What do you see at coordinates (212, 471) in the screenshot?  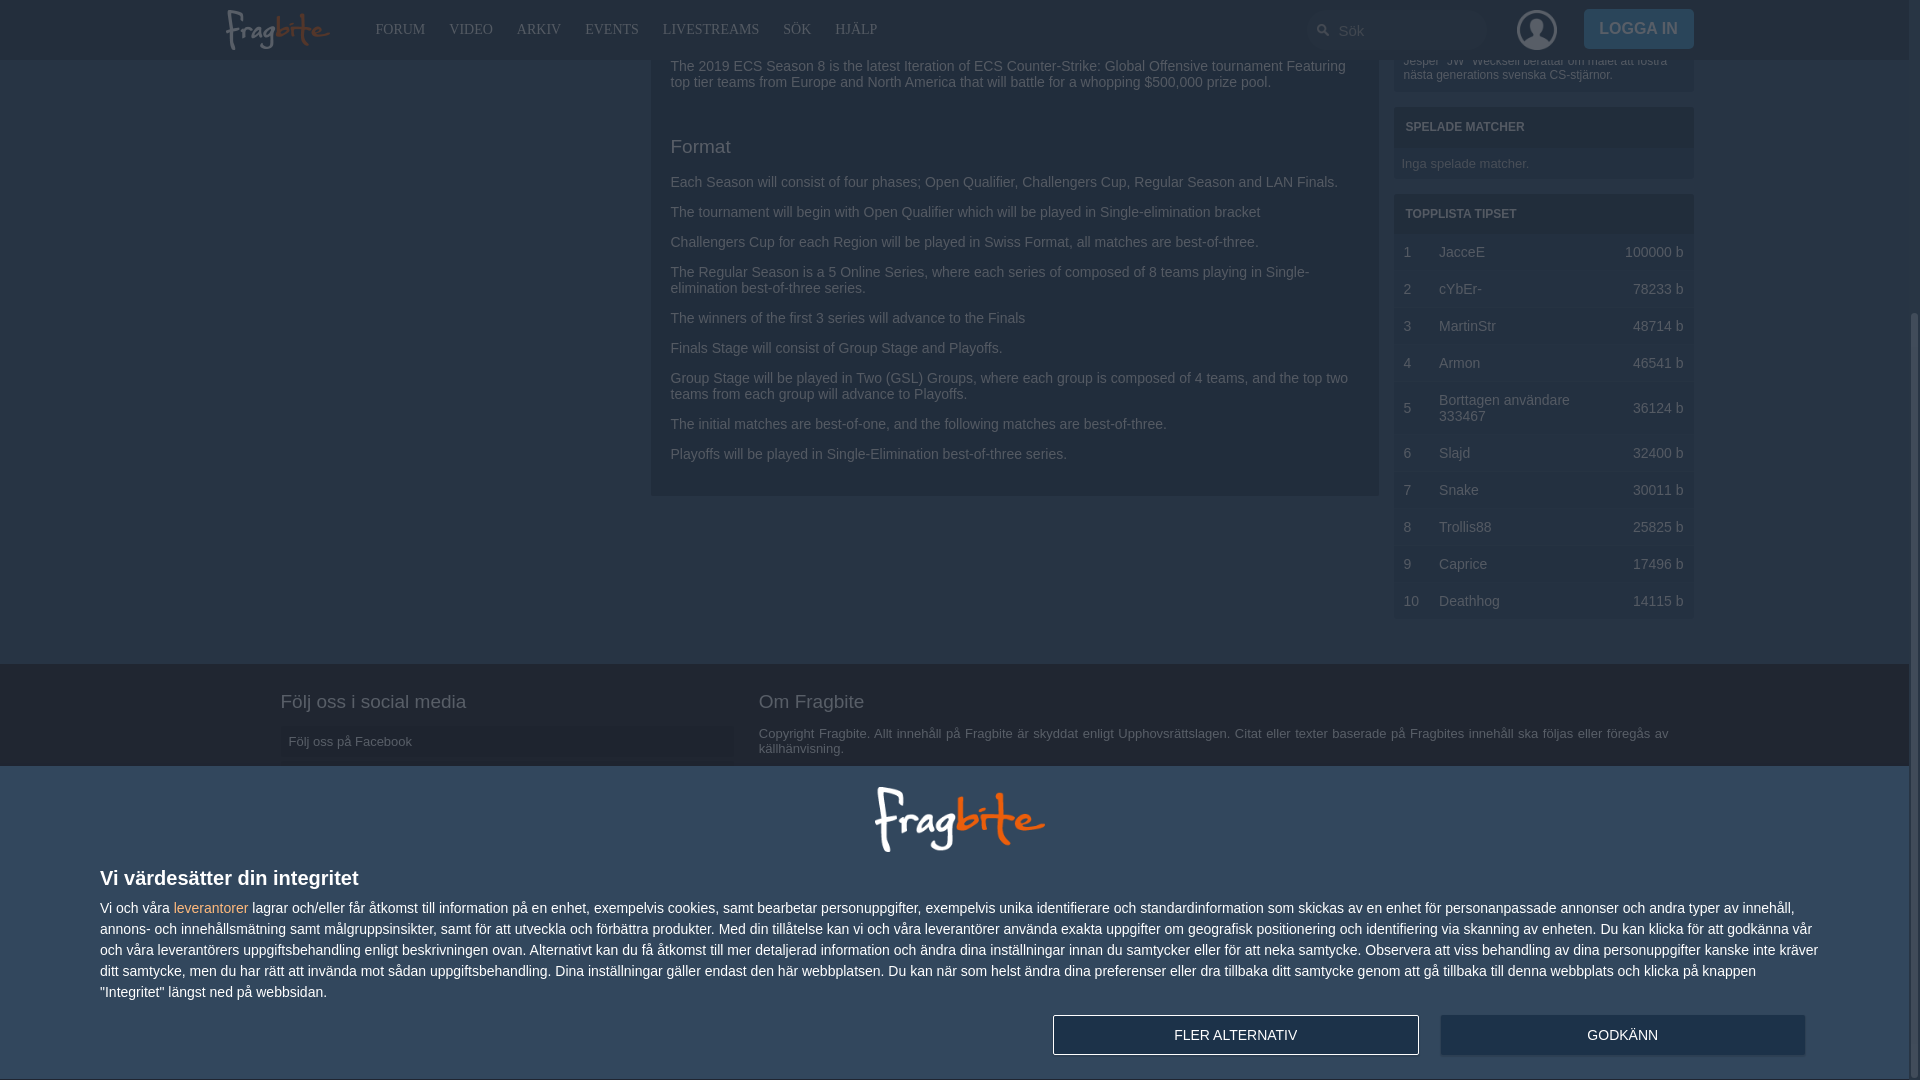 I see `leverantorer` at bounding box center [212, 471].